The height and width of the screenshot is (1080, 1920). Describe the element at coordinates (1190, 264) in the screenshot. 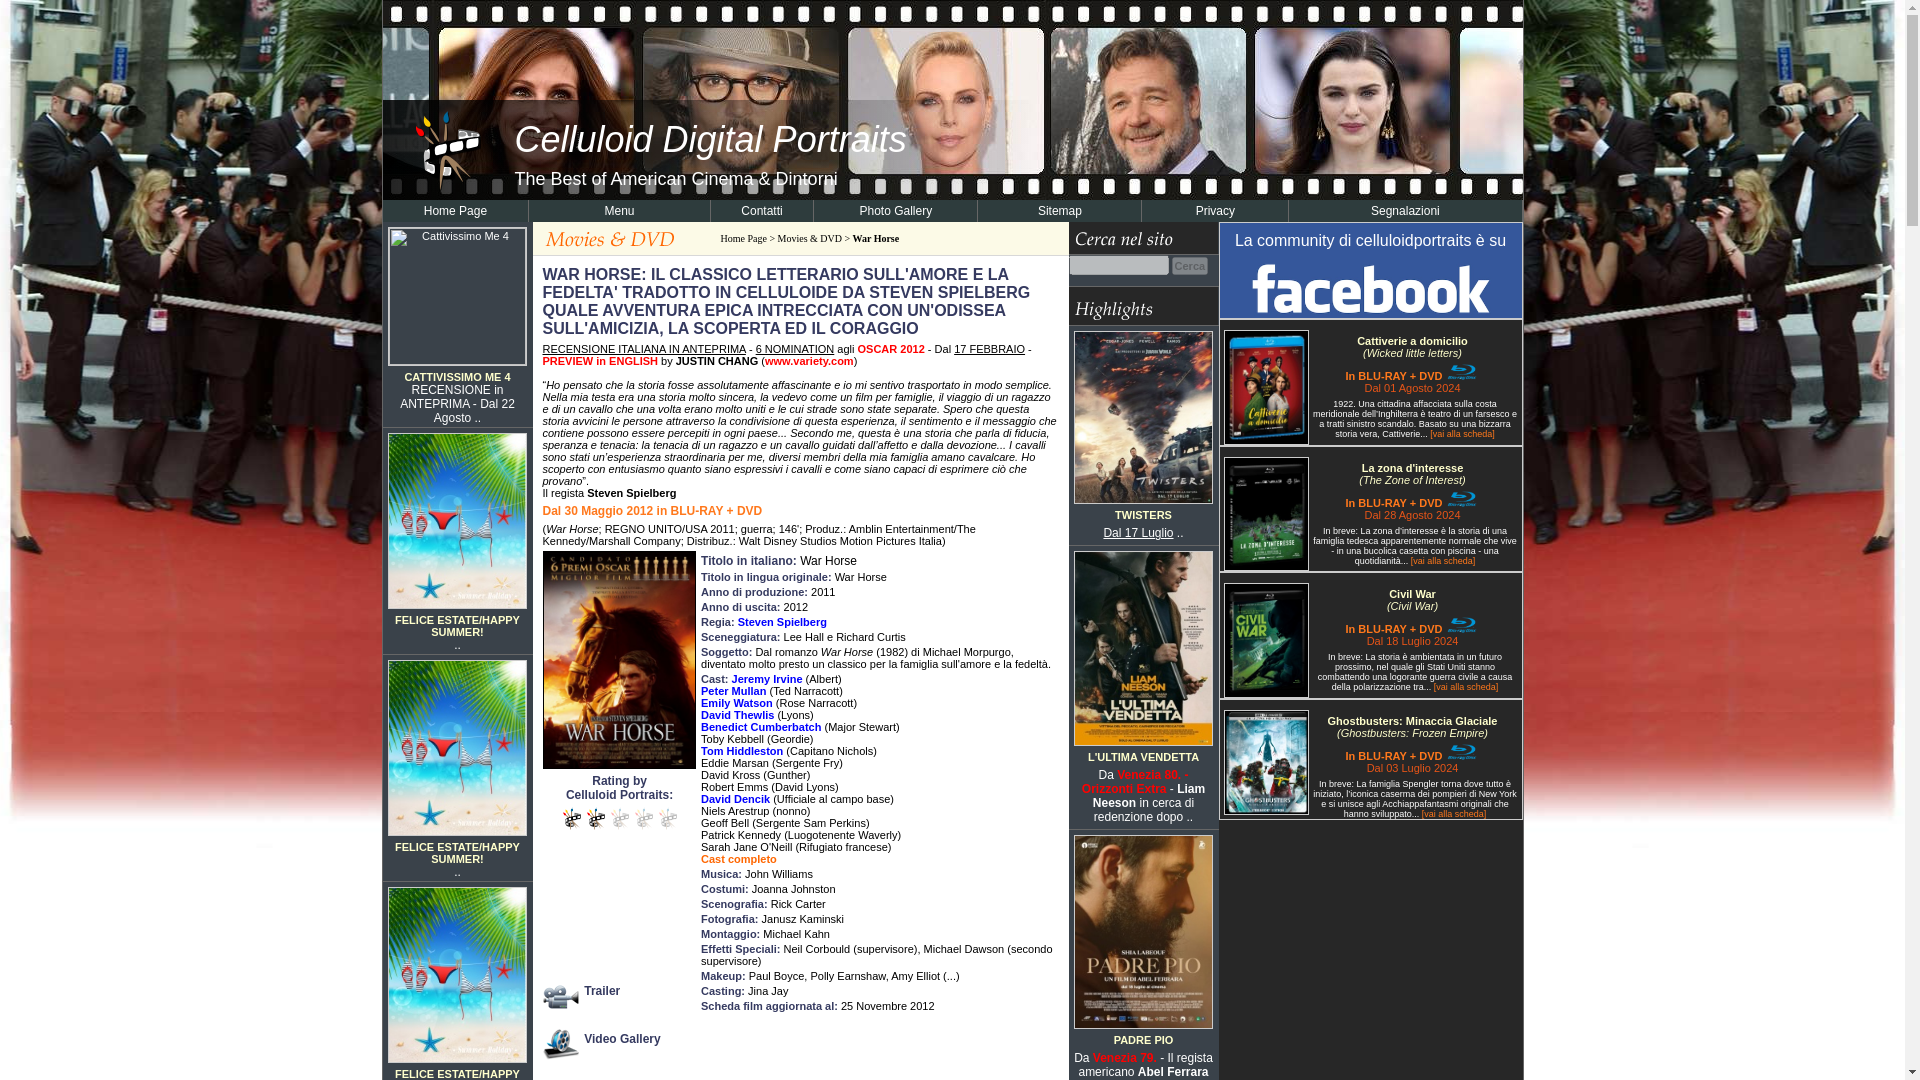

I see `Cerca` at that location.